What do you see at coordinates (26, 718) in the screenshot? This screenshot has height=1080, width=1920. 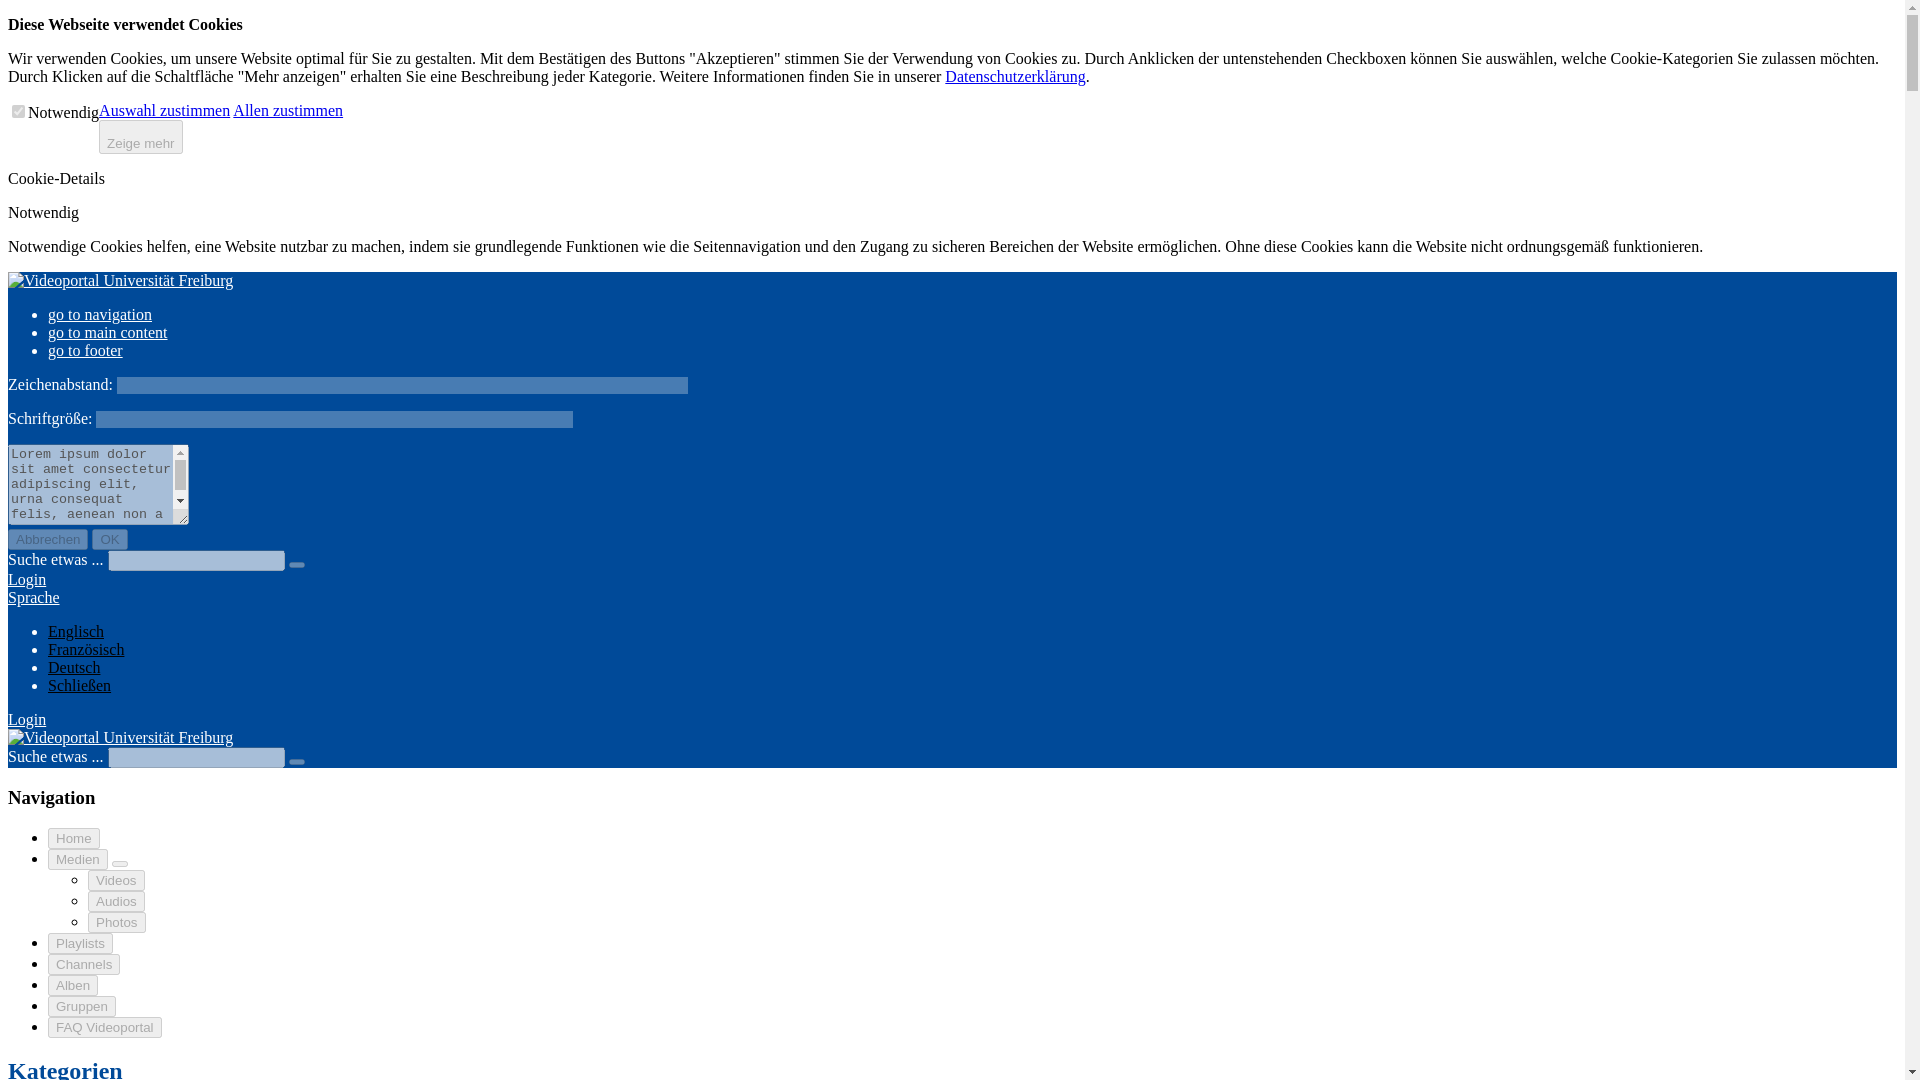 I see `Login` at bounding box center [26, 718].